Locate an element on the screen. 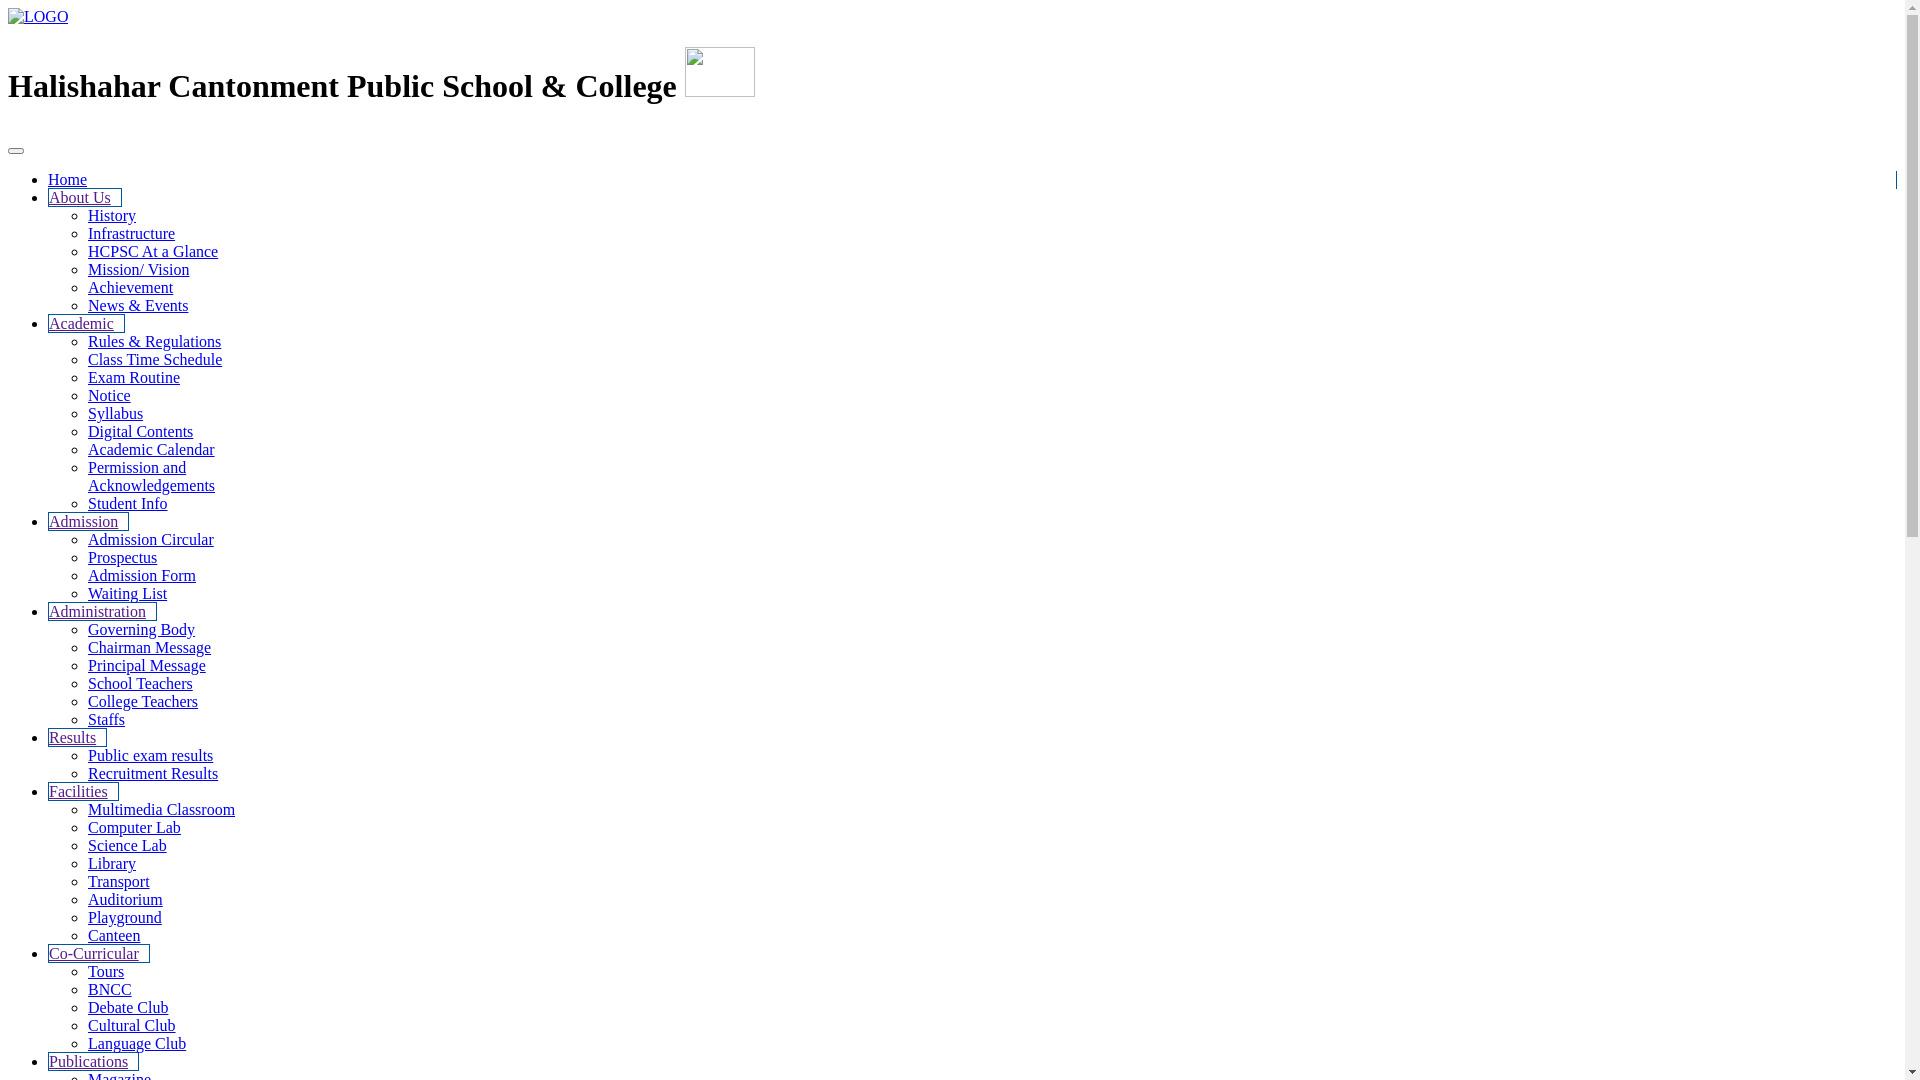 This screenshot has height=1080, width=1920. Chairman Message is located at coordinates (150, 648).